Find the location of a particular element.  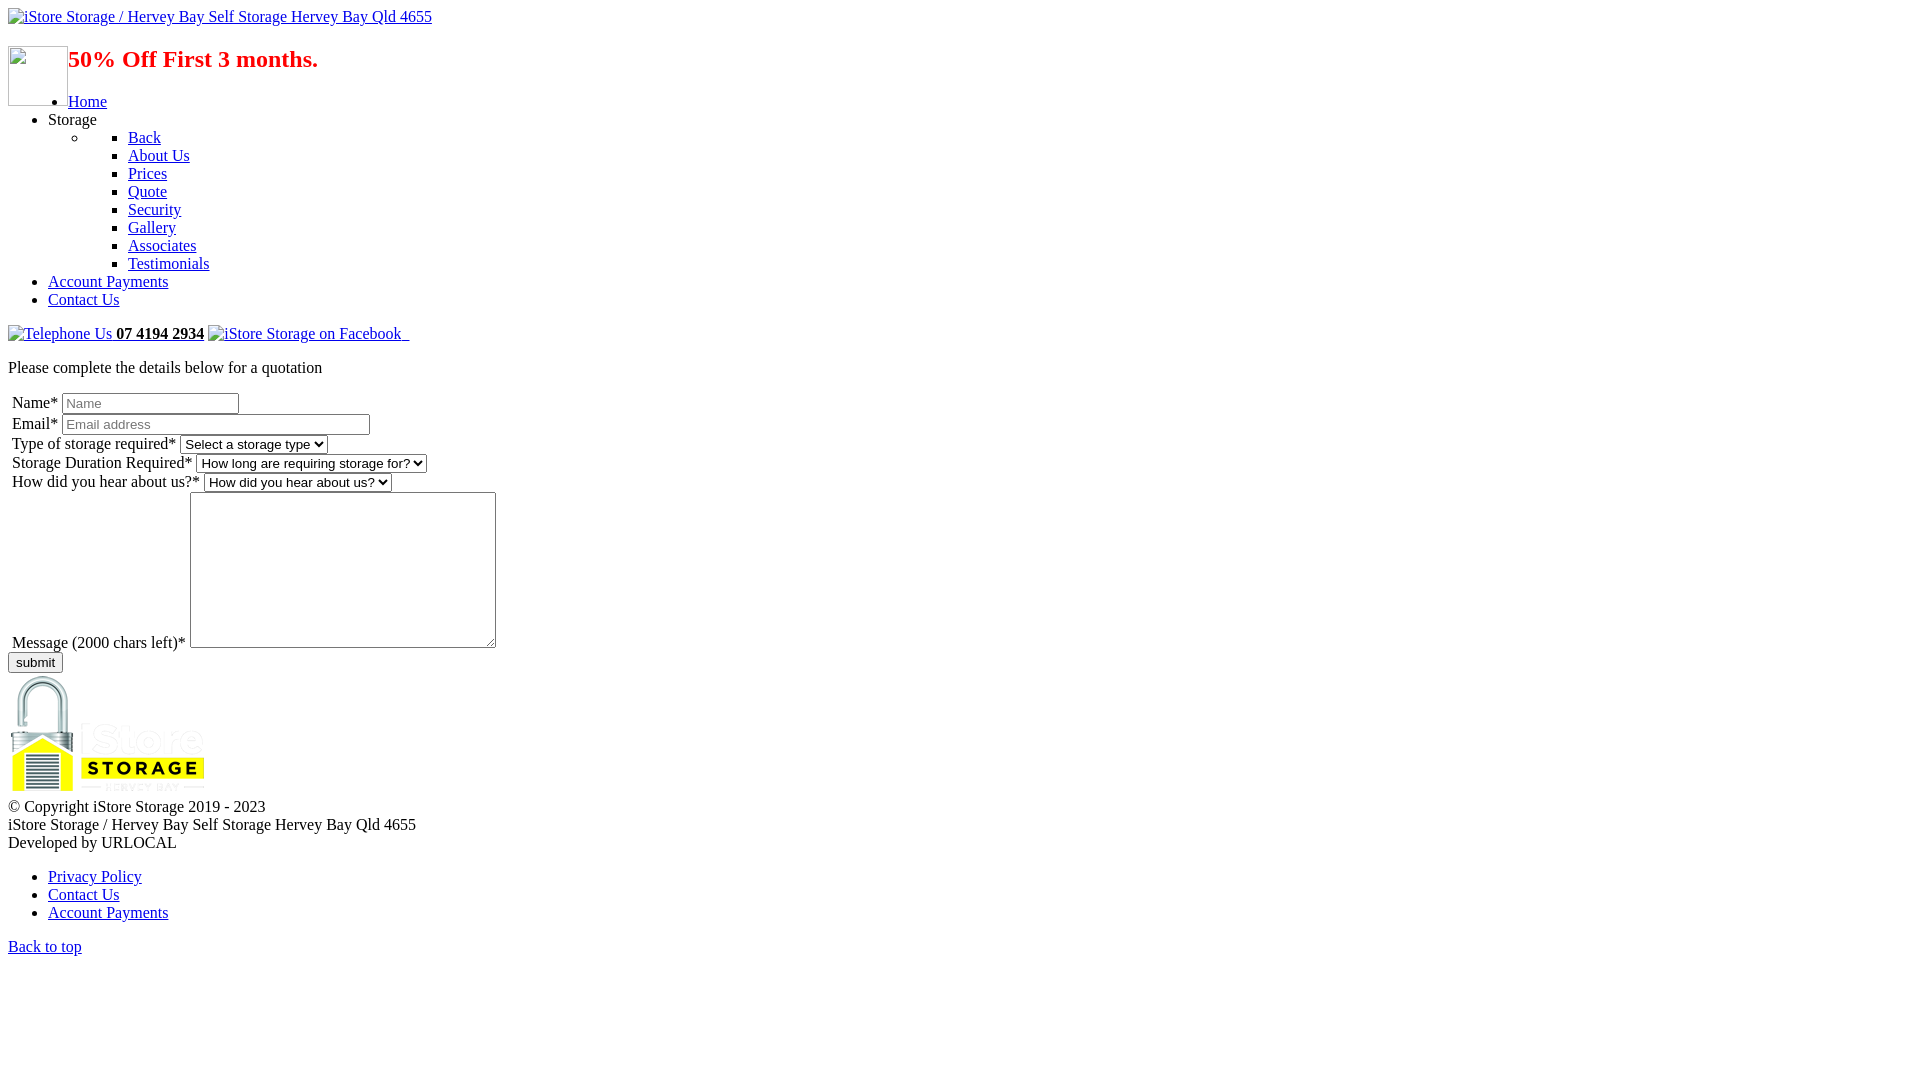

07 4194 2934 is located at coordinates (106, 334).